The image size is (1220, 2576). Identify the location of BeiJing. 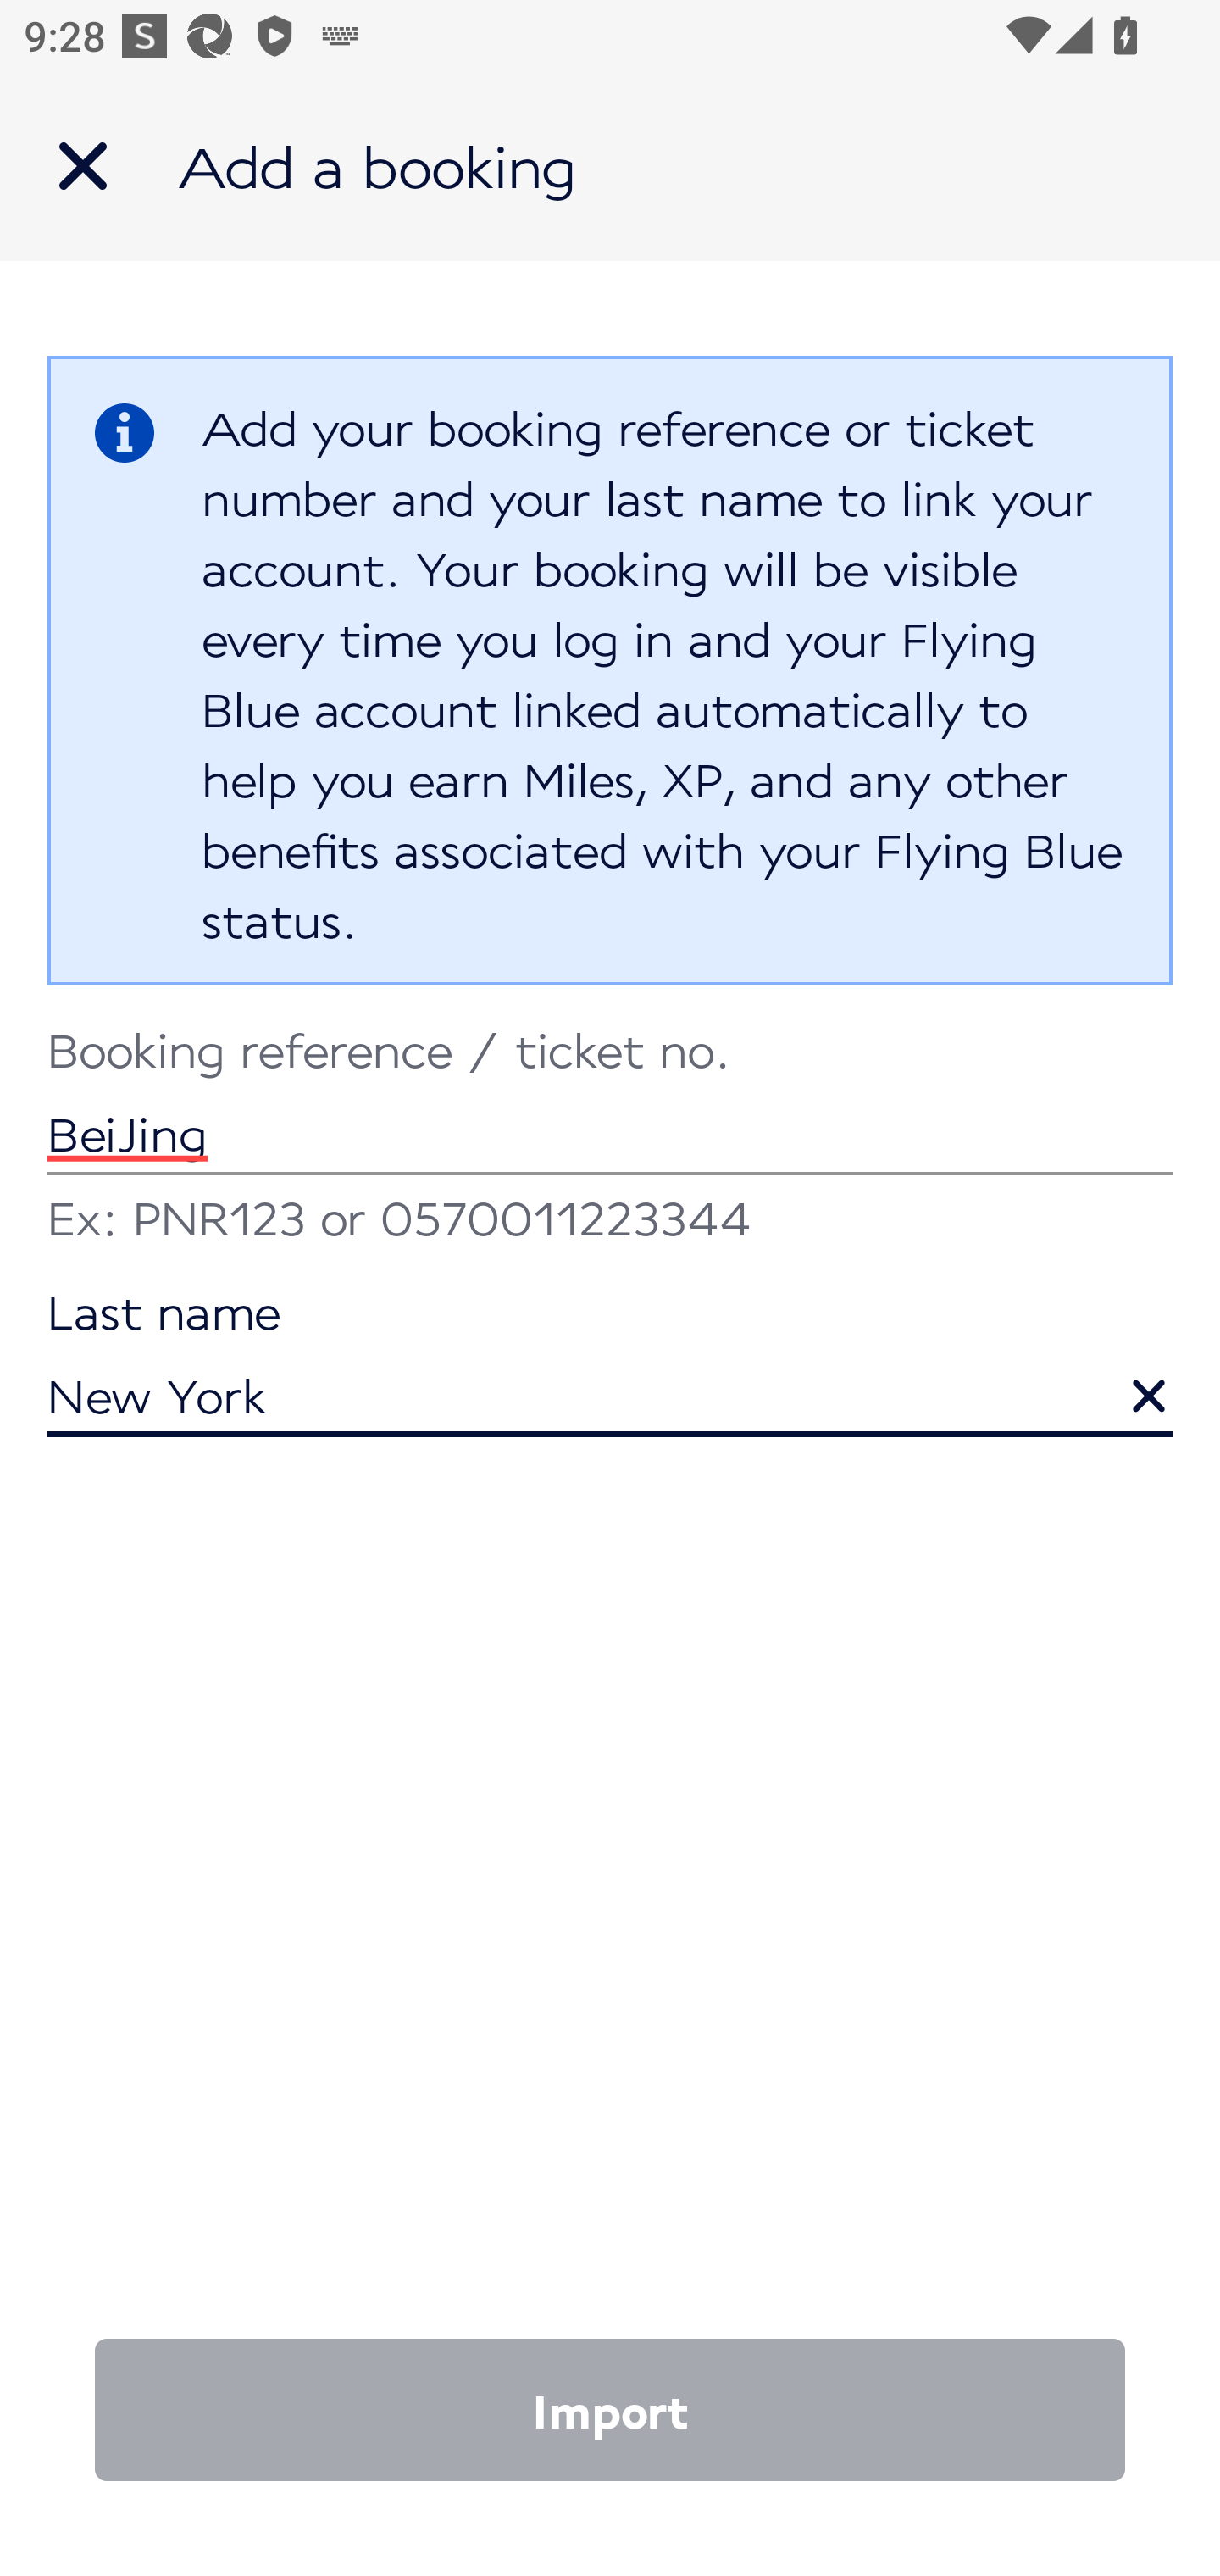
(610, 1103).